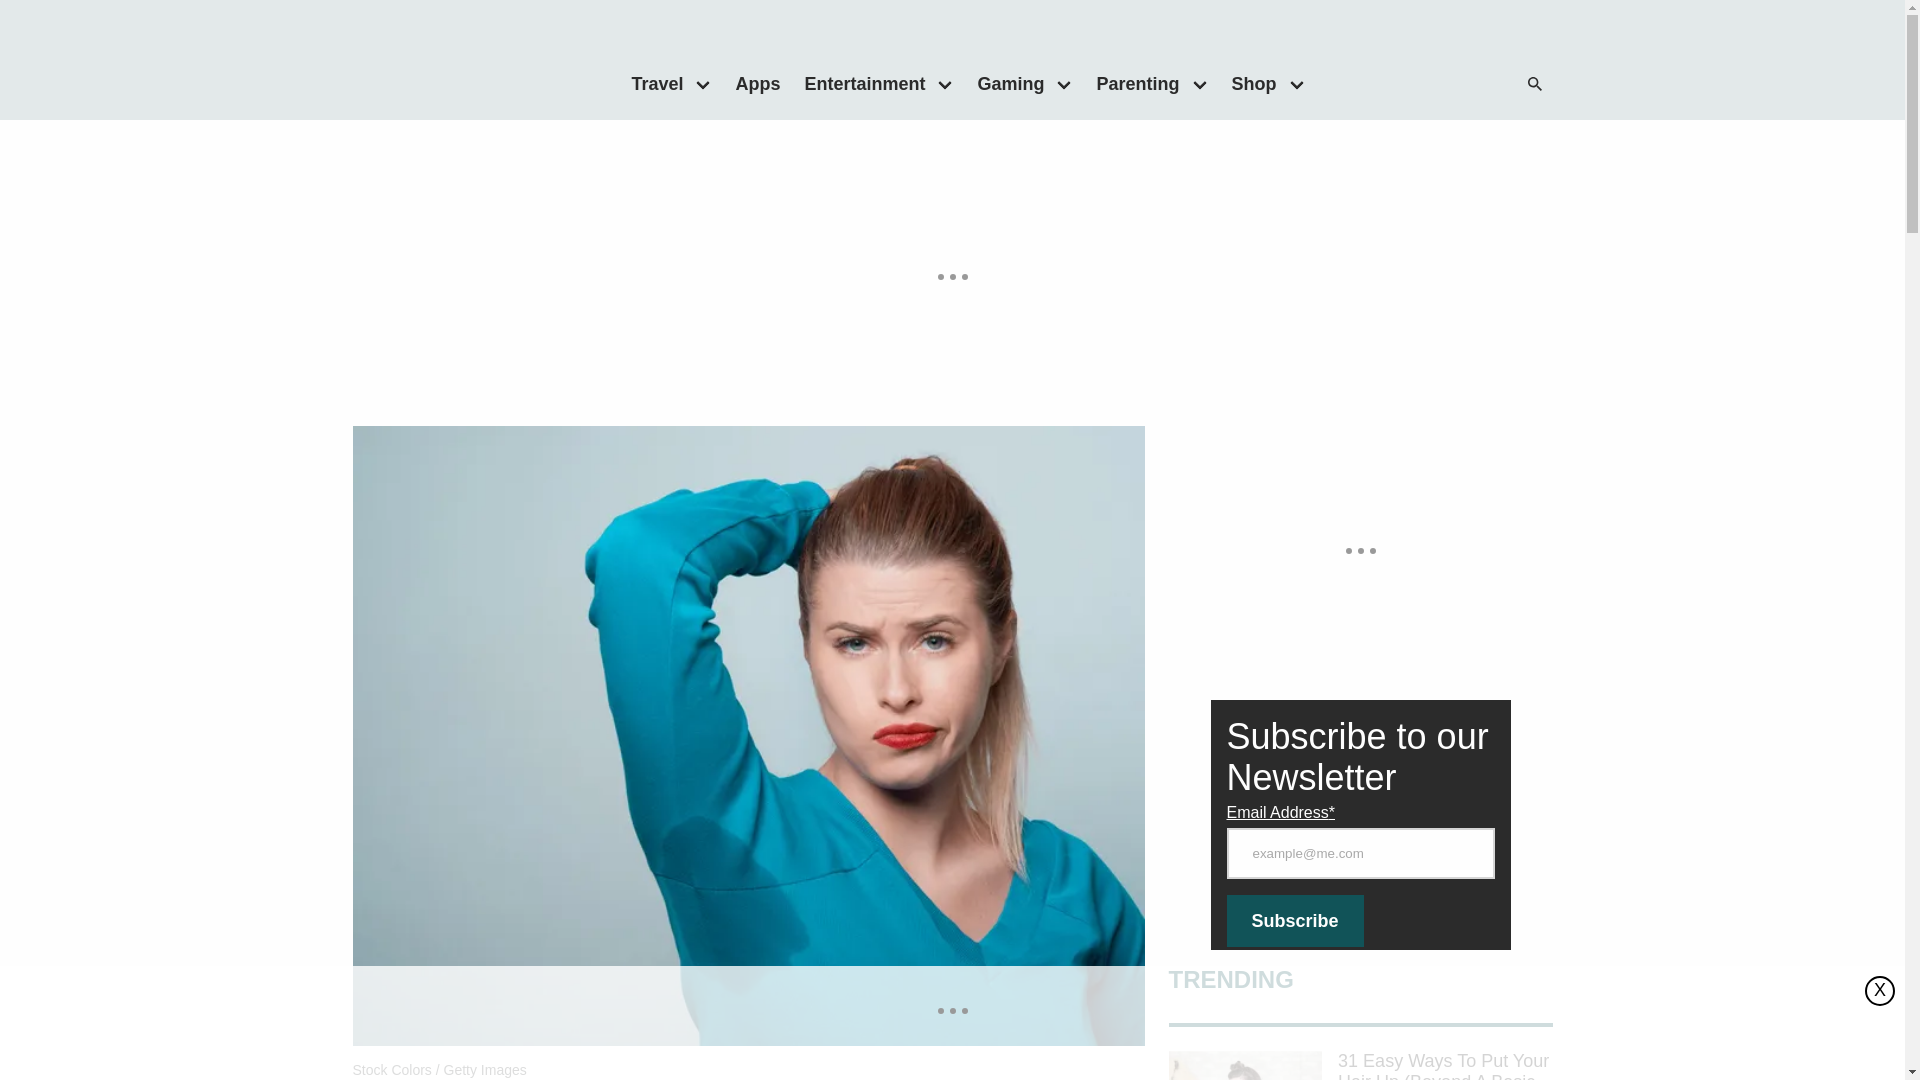 This screenshot has width=1920, height=1080. I want to click on Instagram, so click(1464, 84).